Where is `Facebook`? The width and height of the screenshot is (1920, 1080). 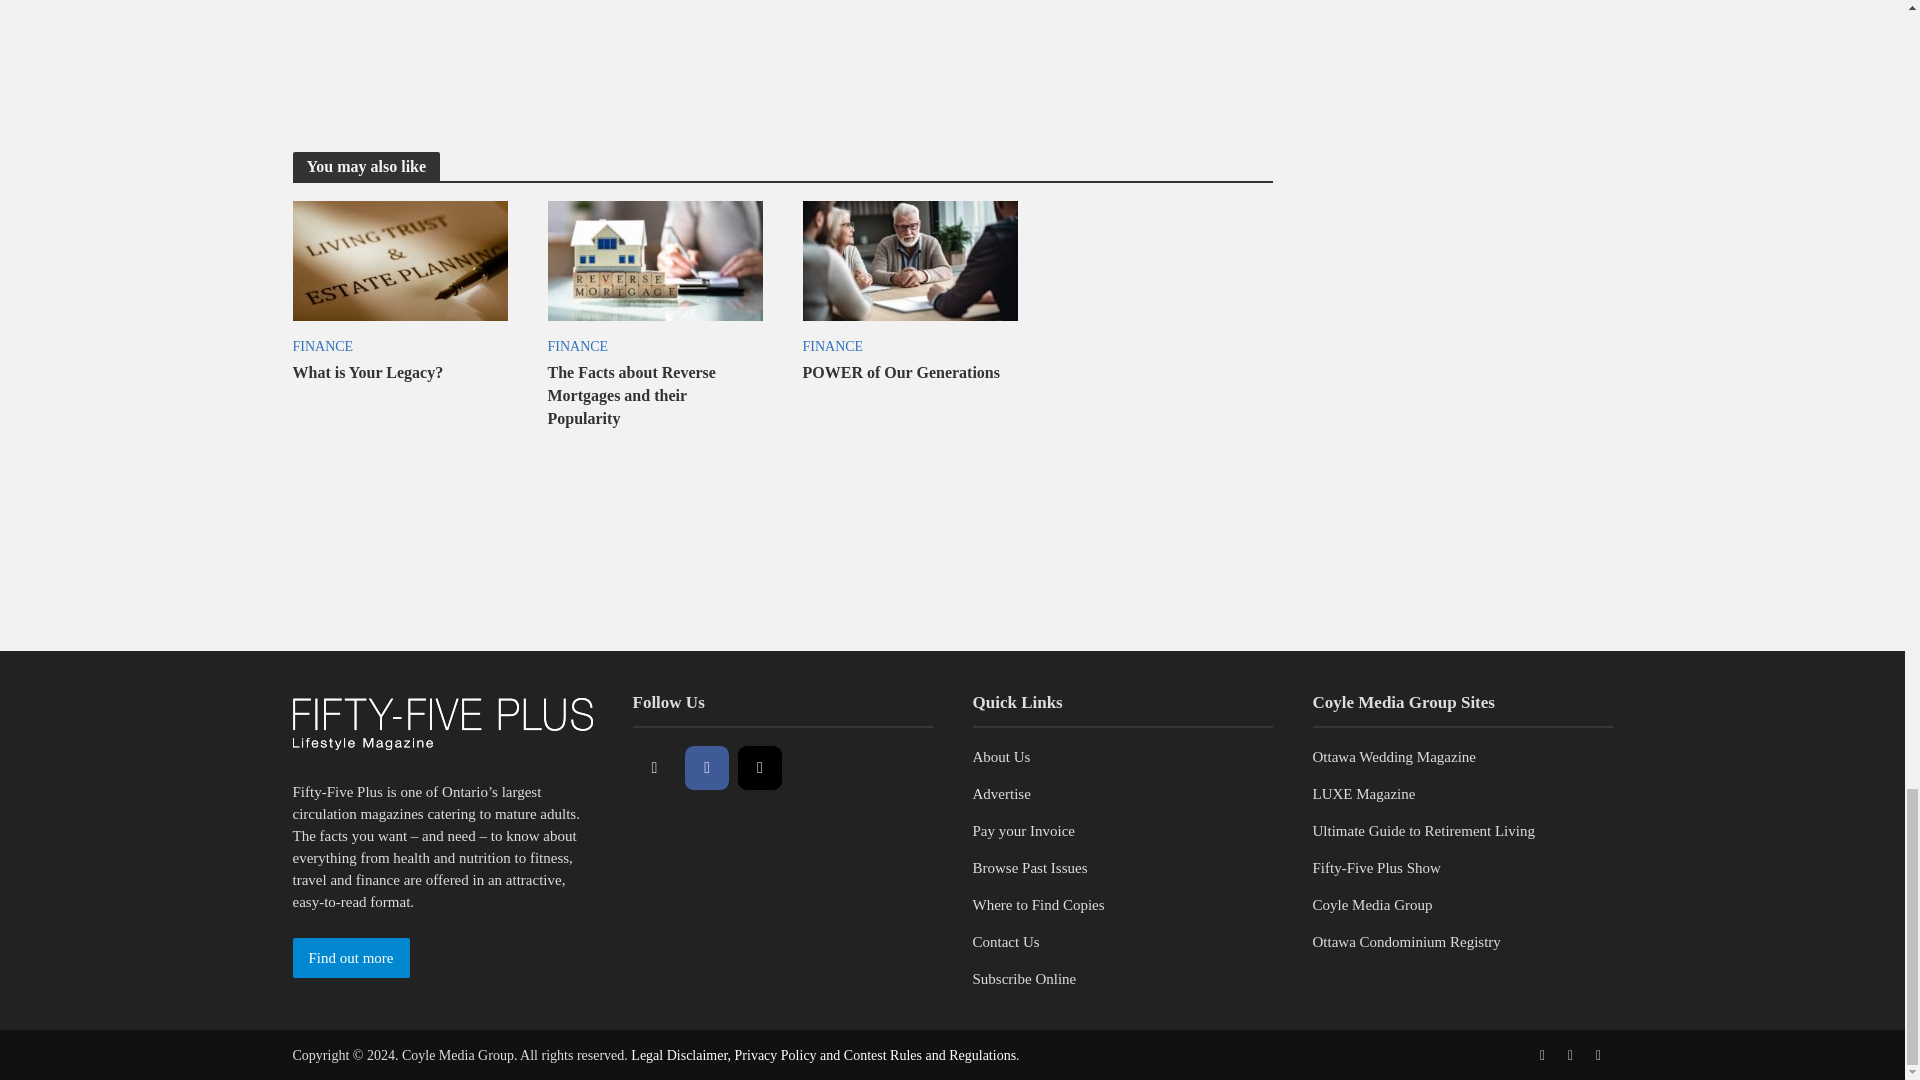 Facebook is located at coordinates (707, 768).